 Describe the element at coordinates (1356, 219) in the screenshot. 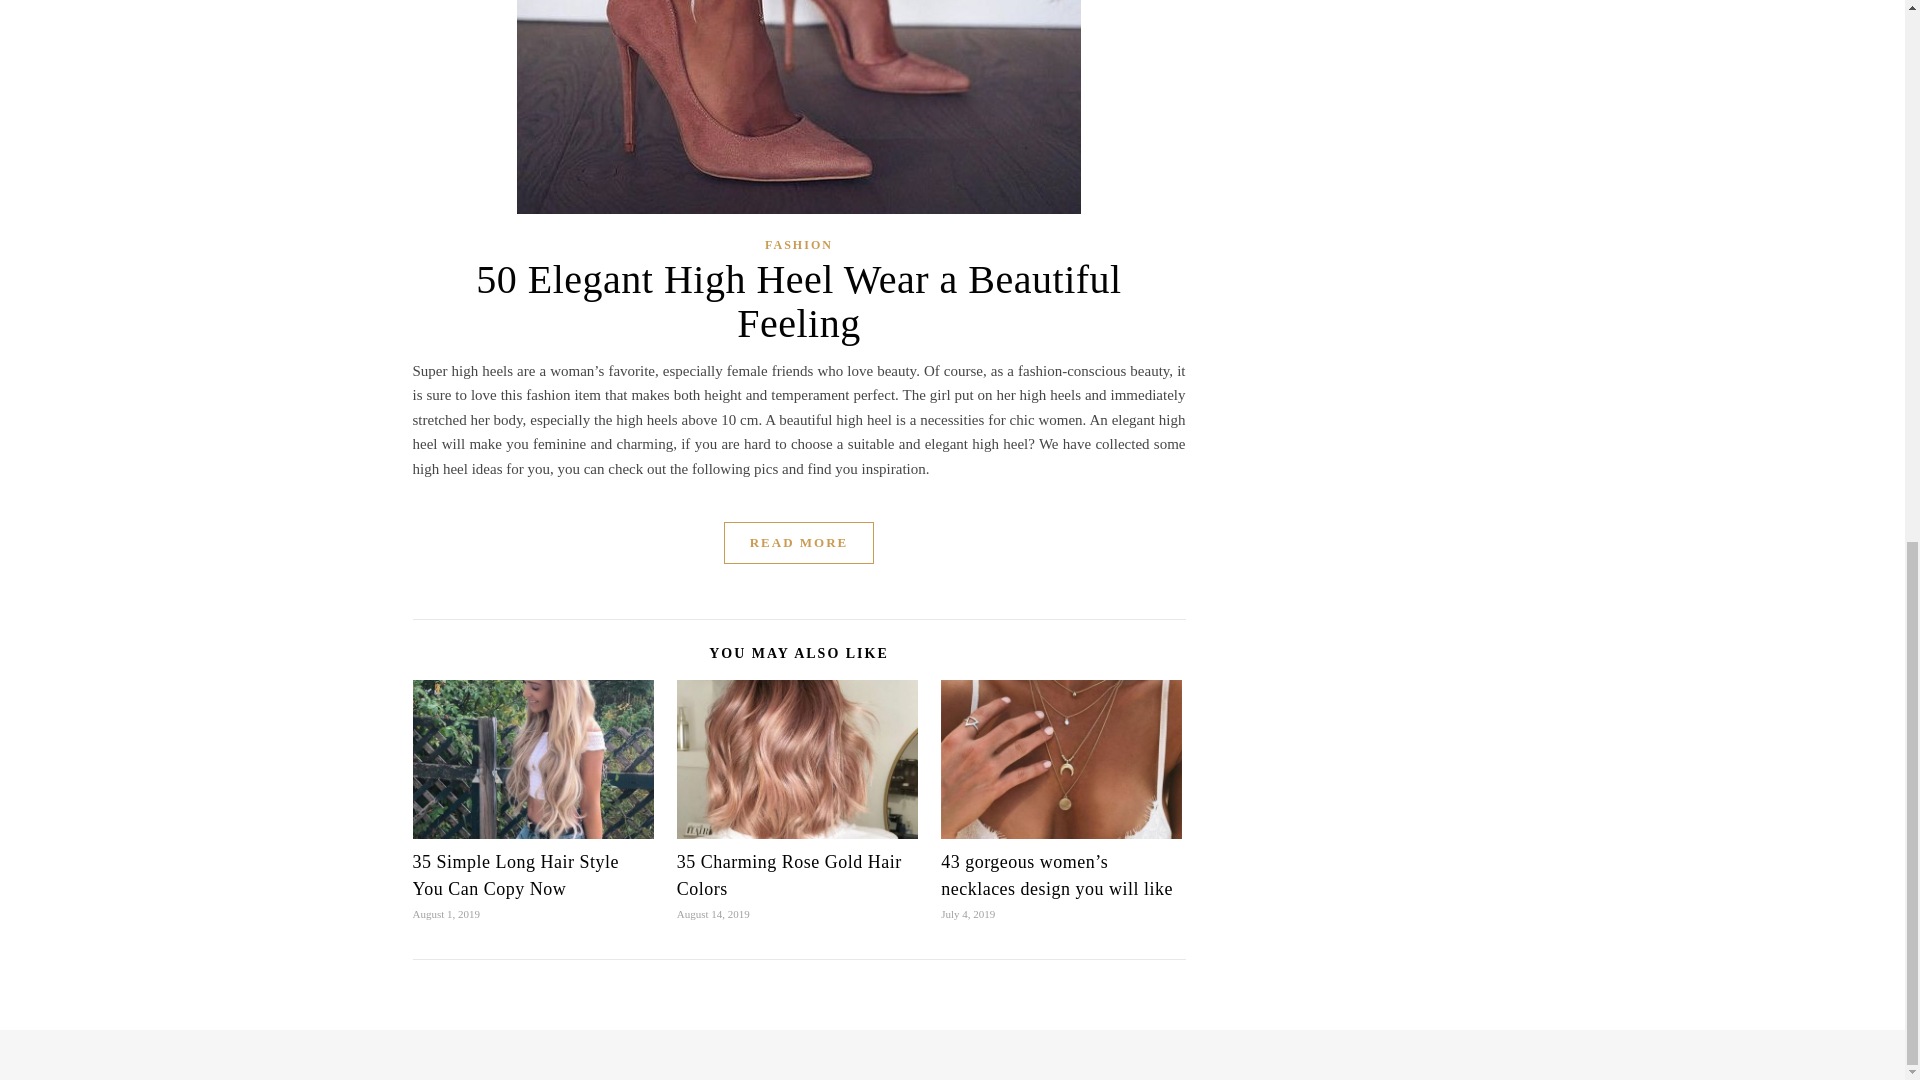

I see `Advertisement` at that location.